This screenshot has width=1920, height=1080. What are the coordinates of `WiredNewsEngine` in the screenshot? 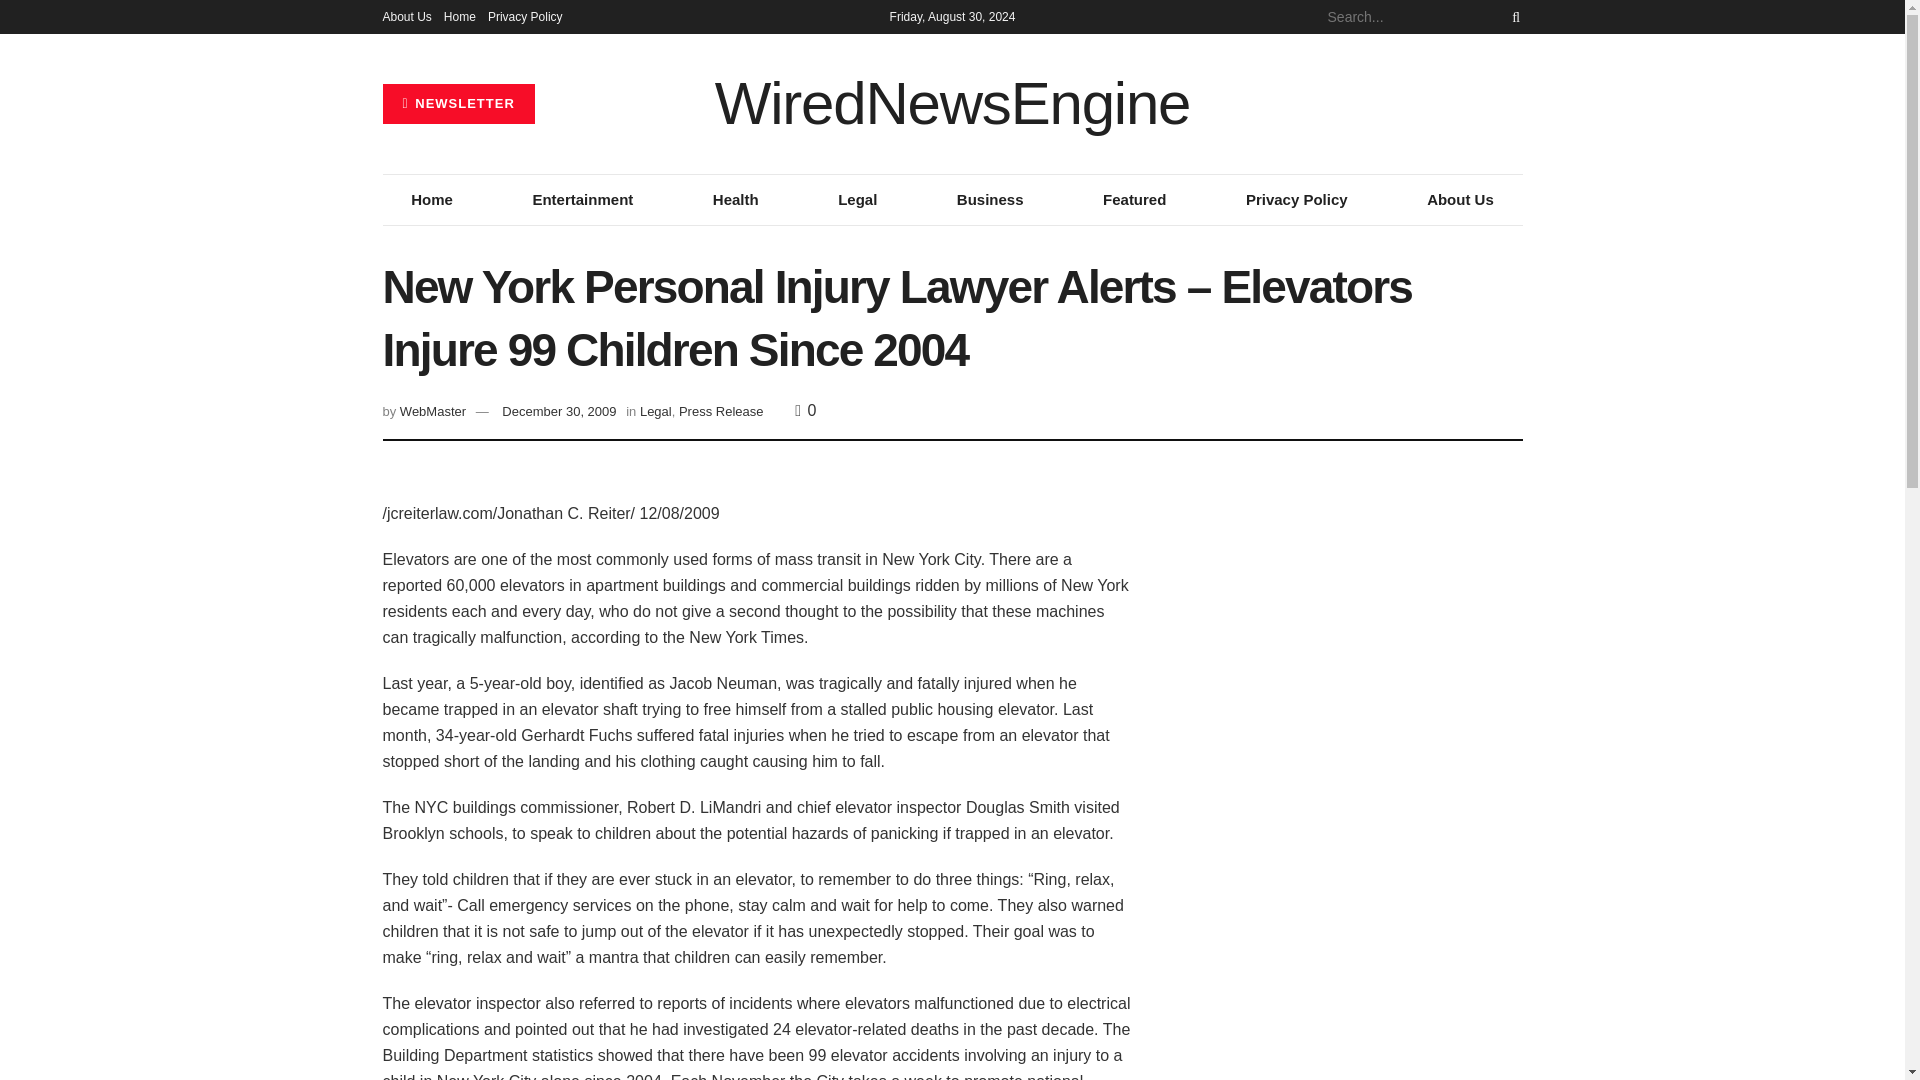 It's located at (952, 104).